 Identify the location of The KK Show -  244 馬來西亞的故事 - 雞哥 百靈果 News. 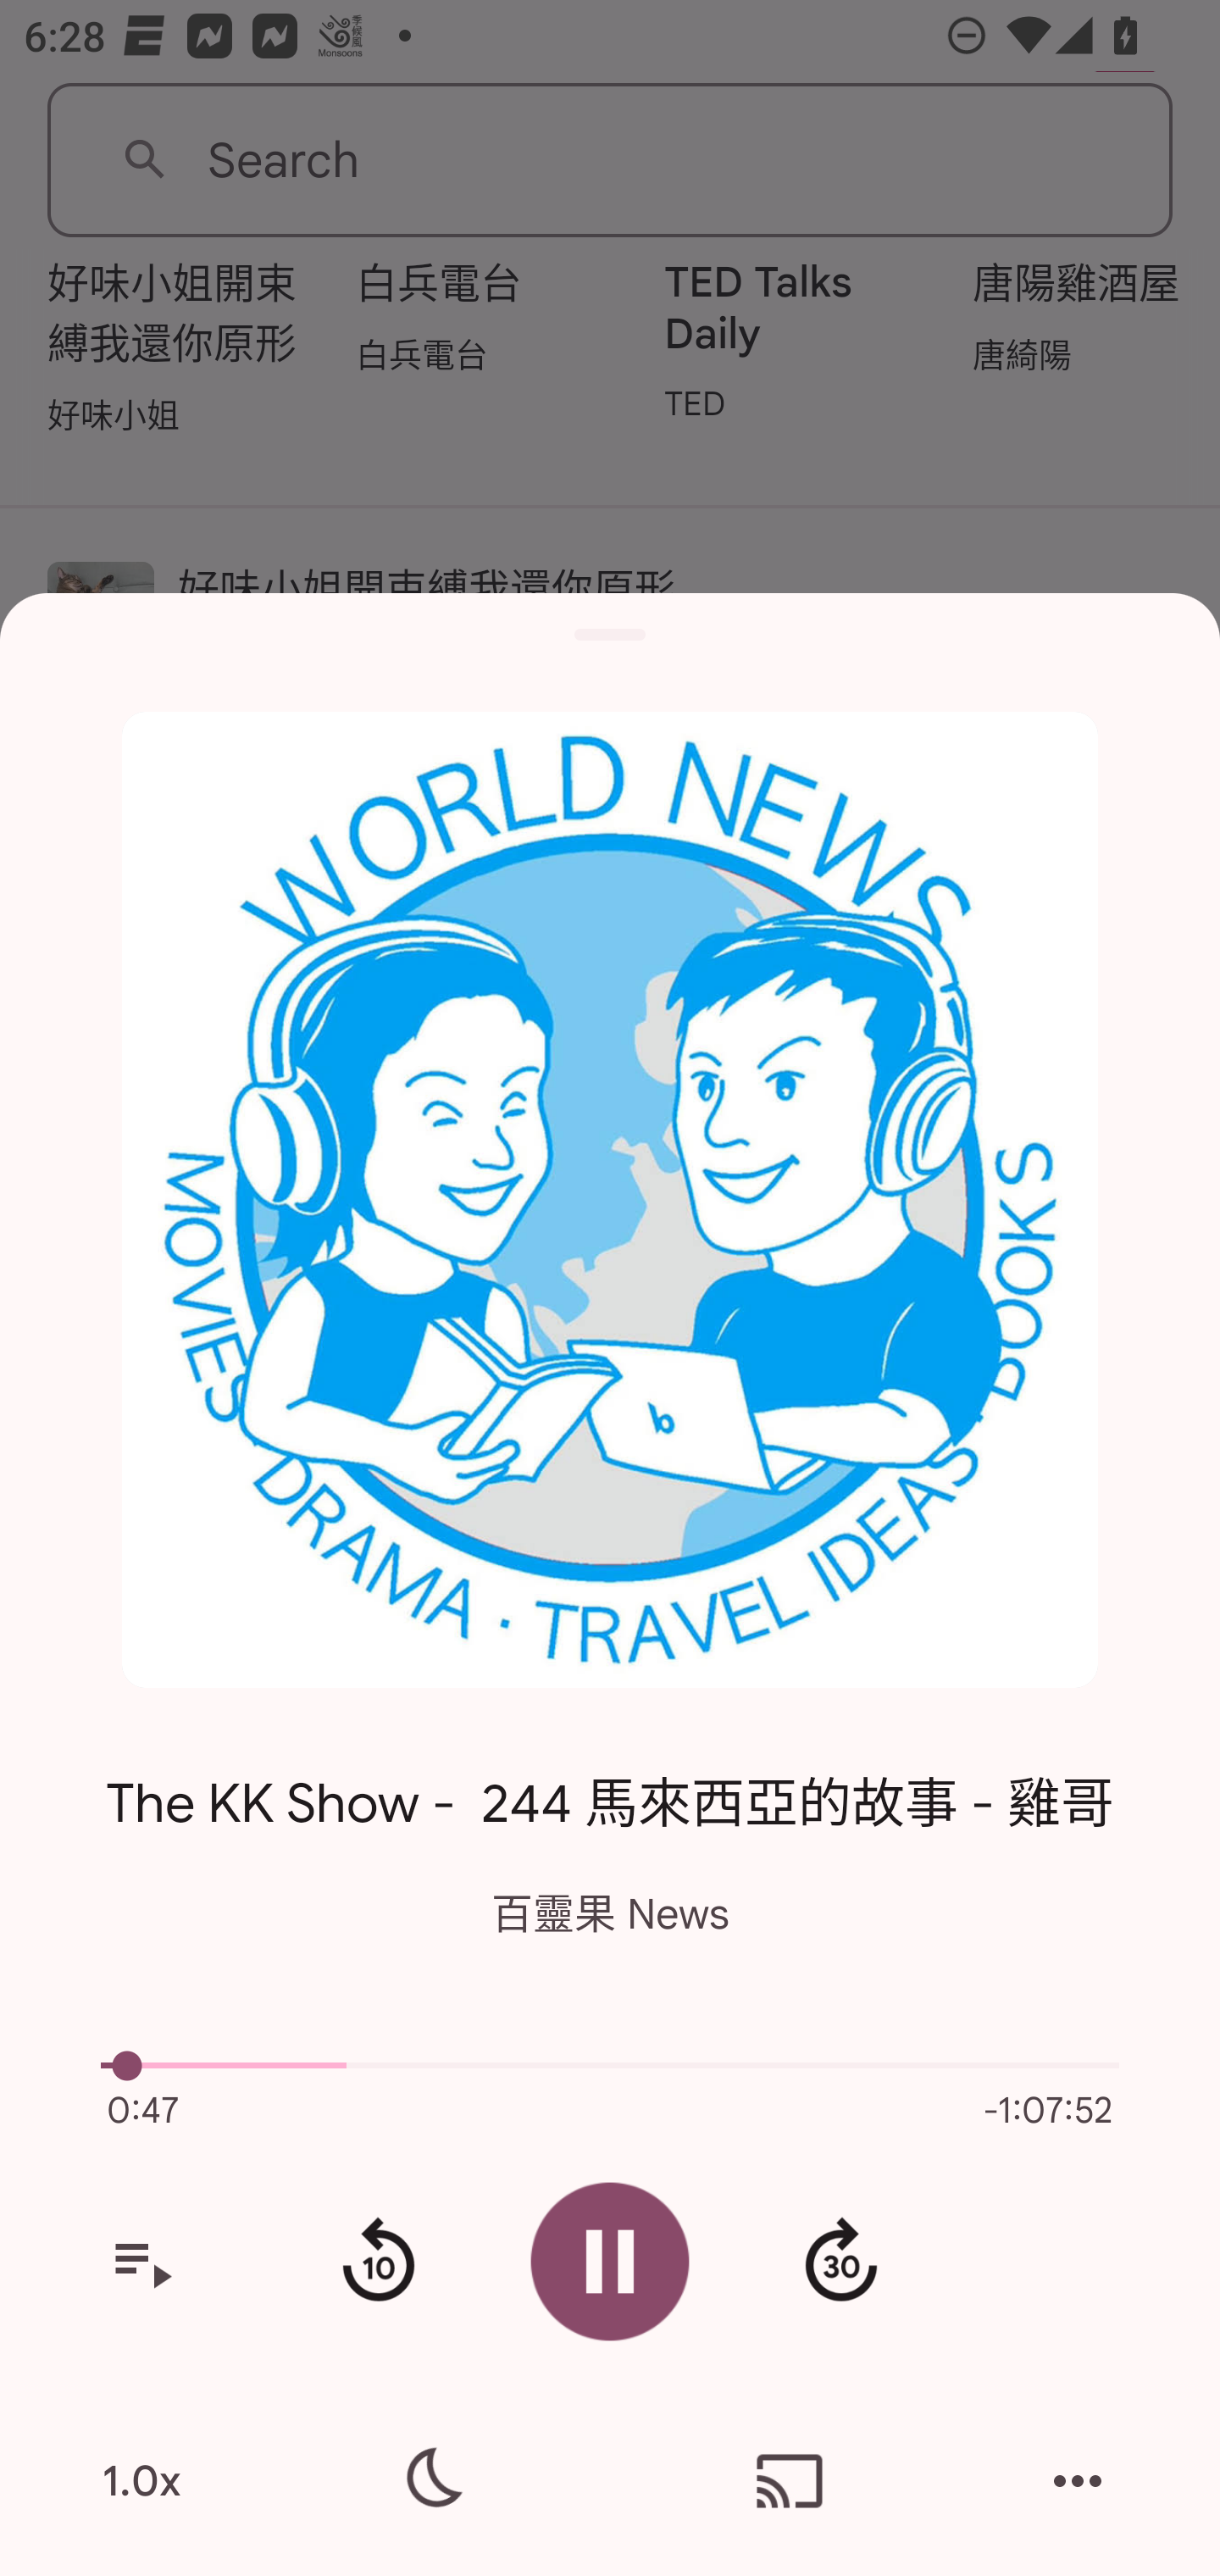
(610, 1829).